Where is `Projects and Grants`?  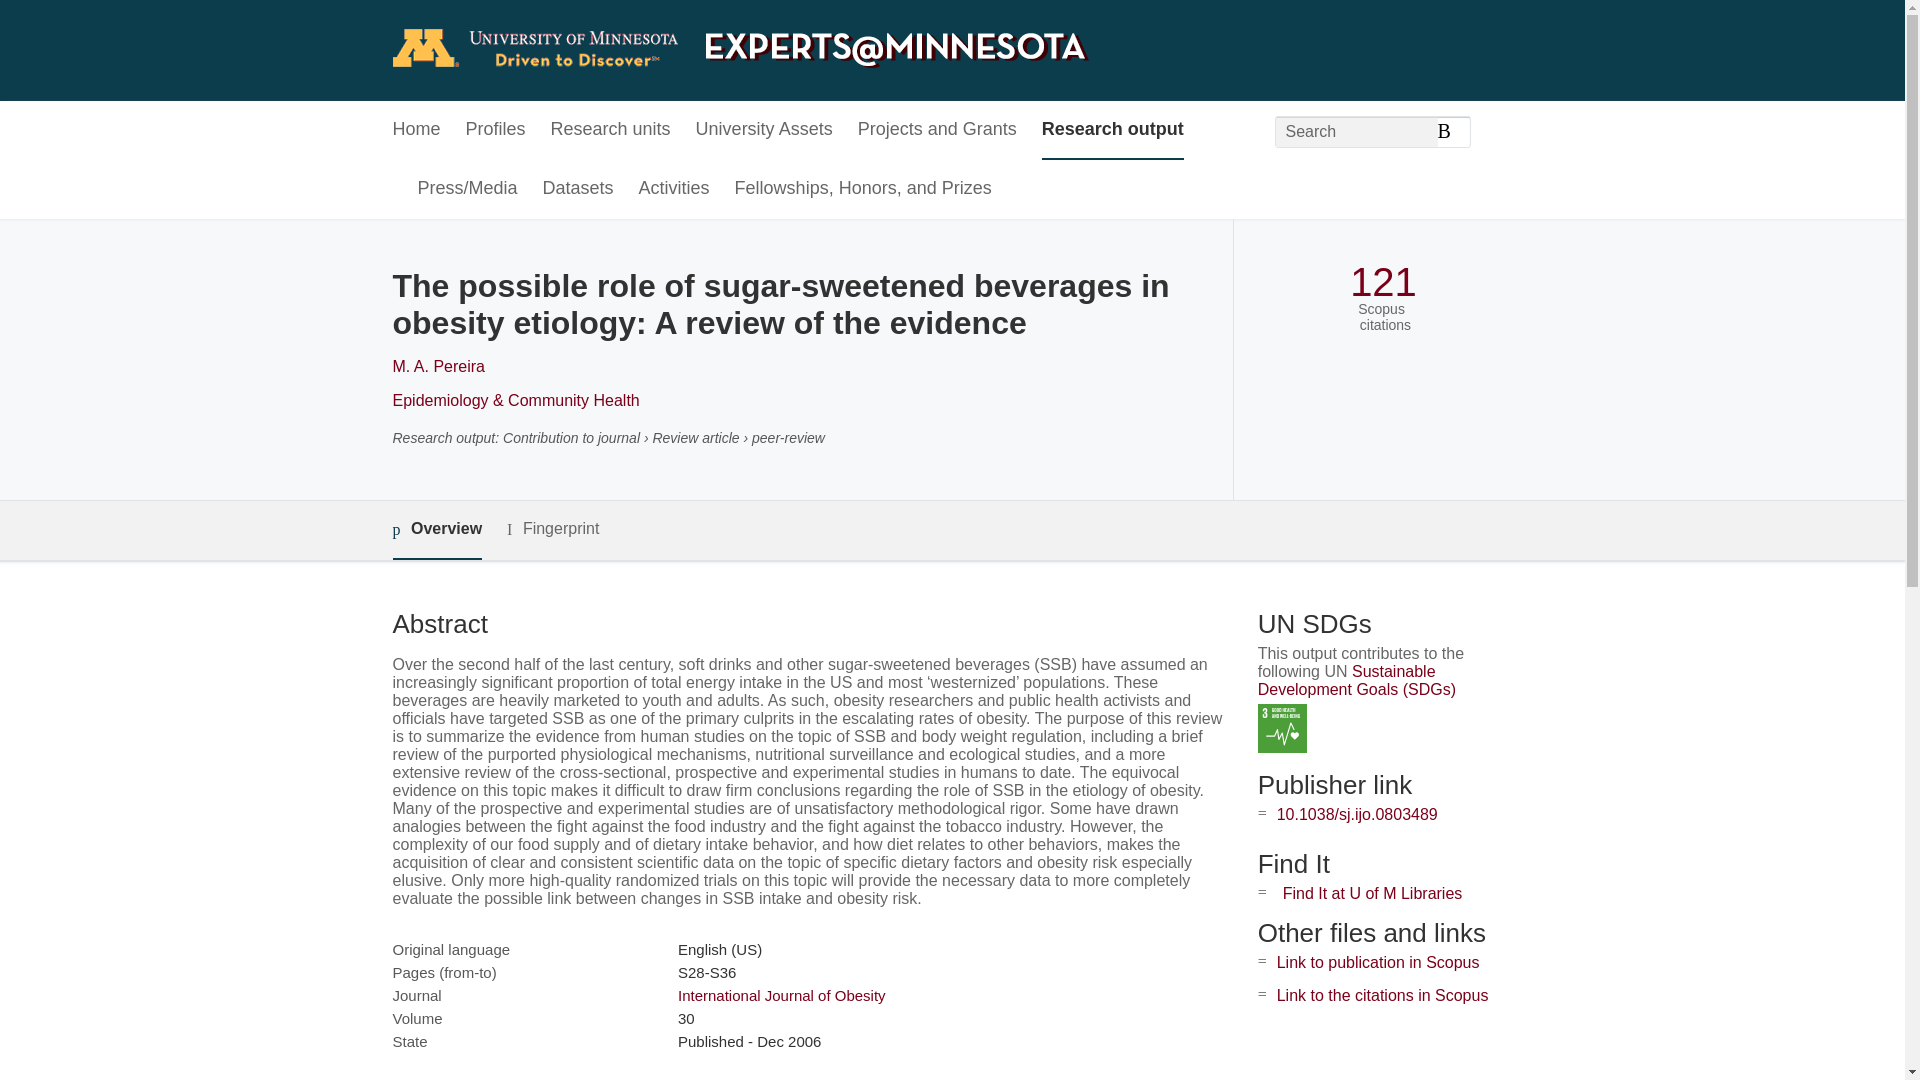
Projects and Grants is located at coordinates (938, 130).